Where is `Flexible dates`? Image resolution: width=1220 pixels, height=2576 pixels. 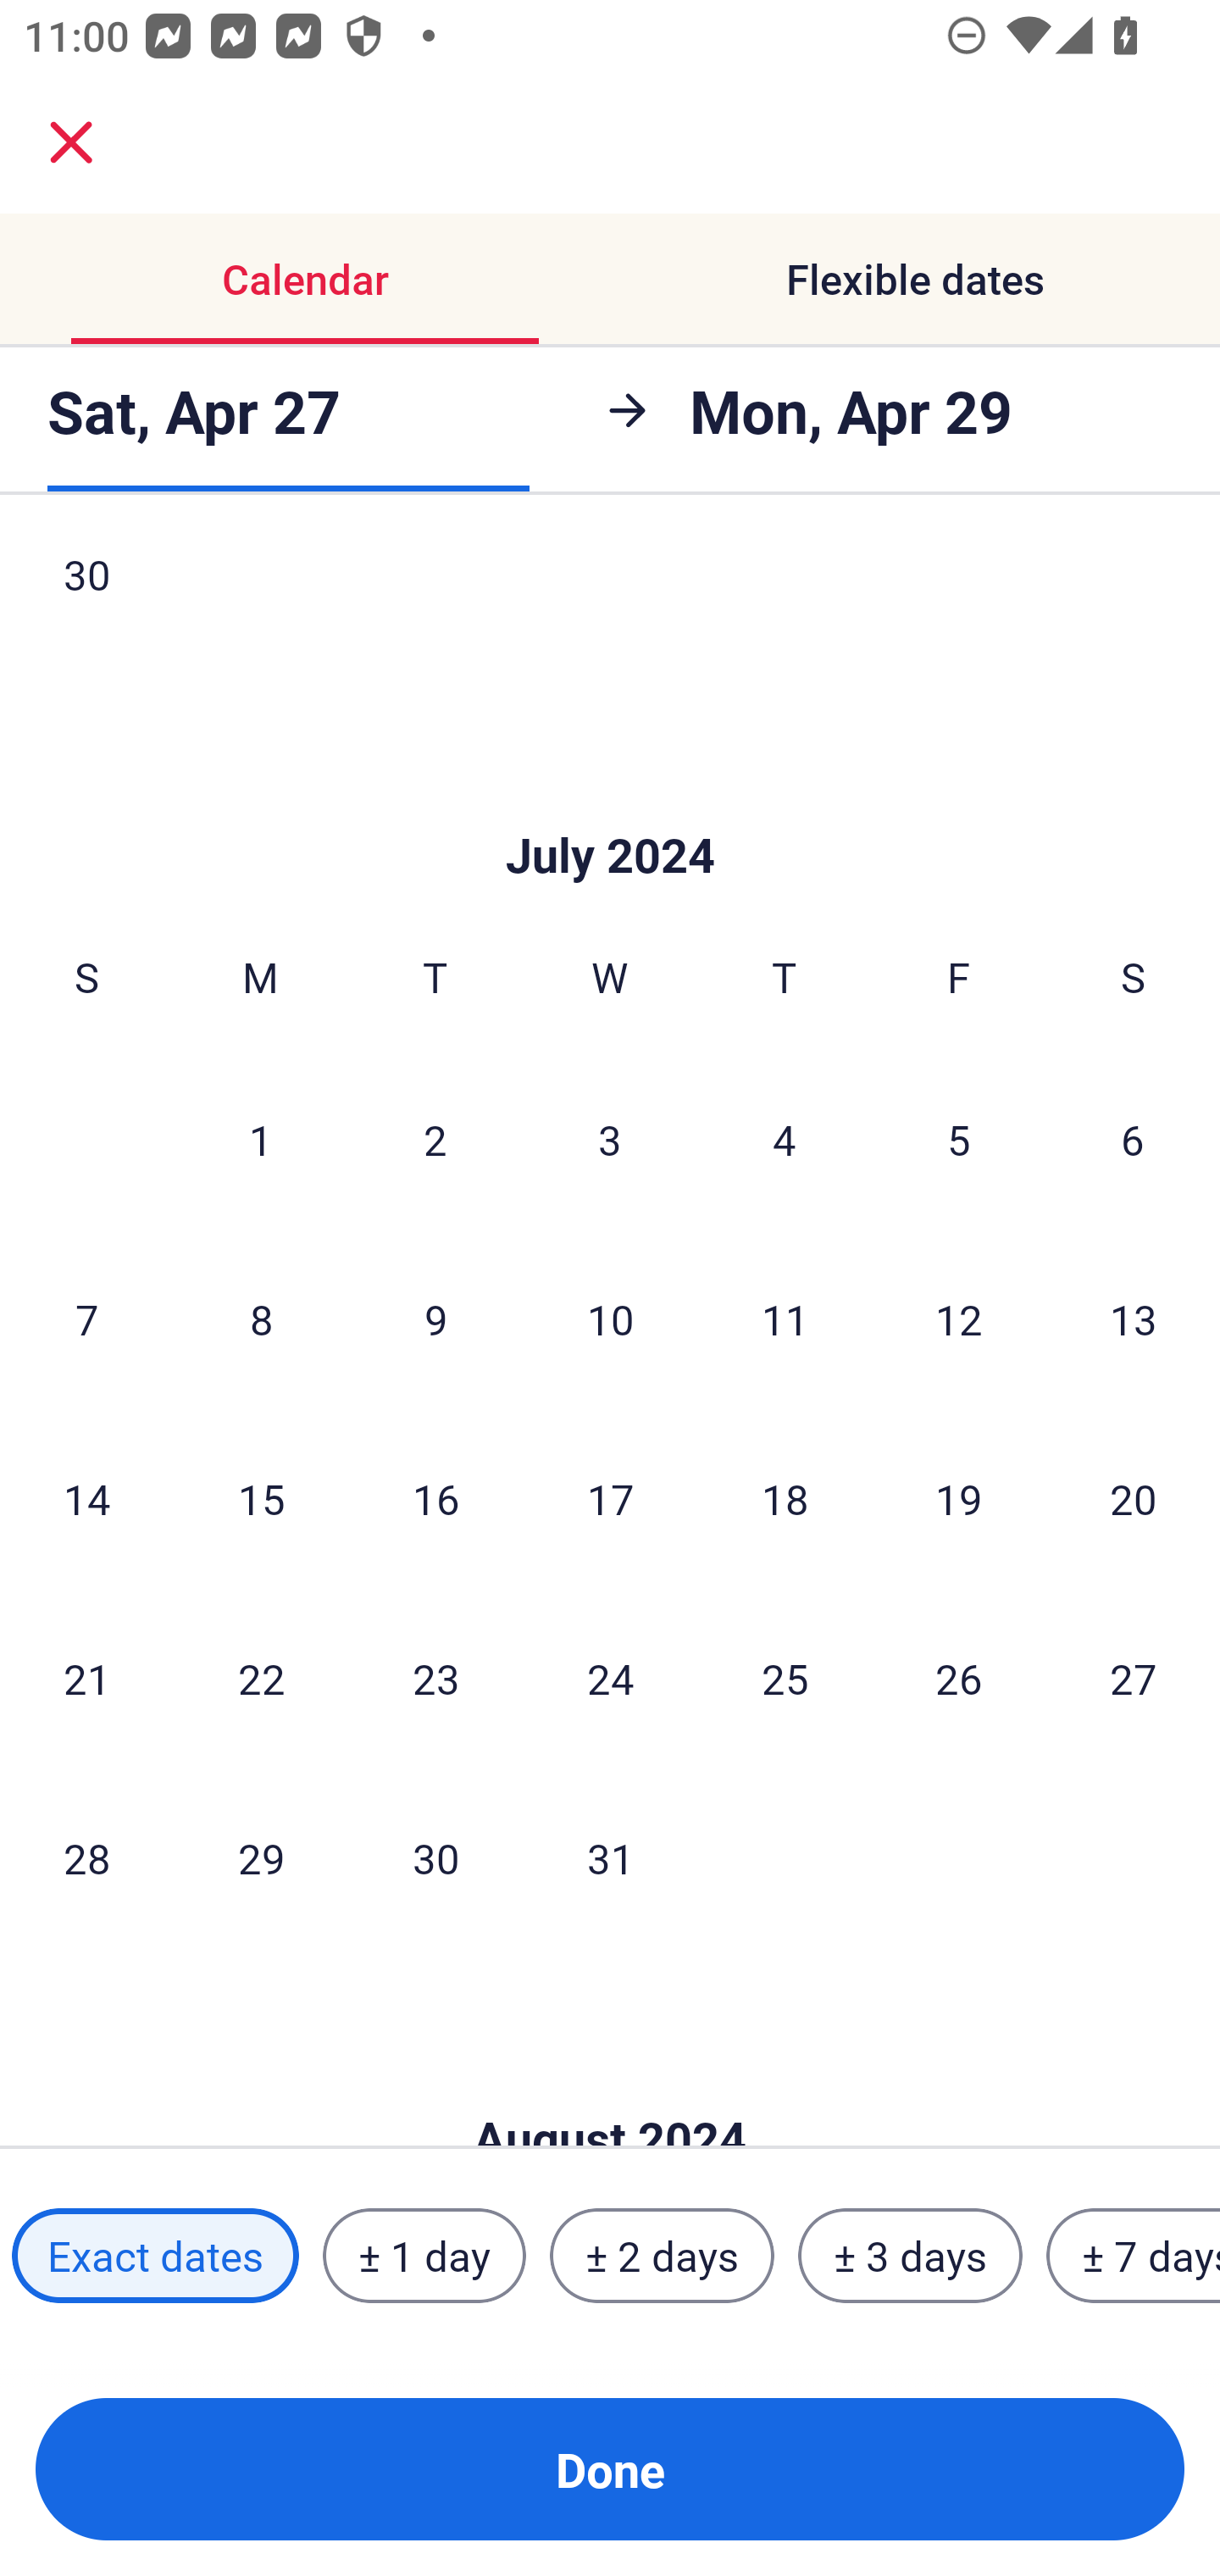
Flexible dates is located at coordinates (915, 280).